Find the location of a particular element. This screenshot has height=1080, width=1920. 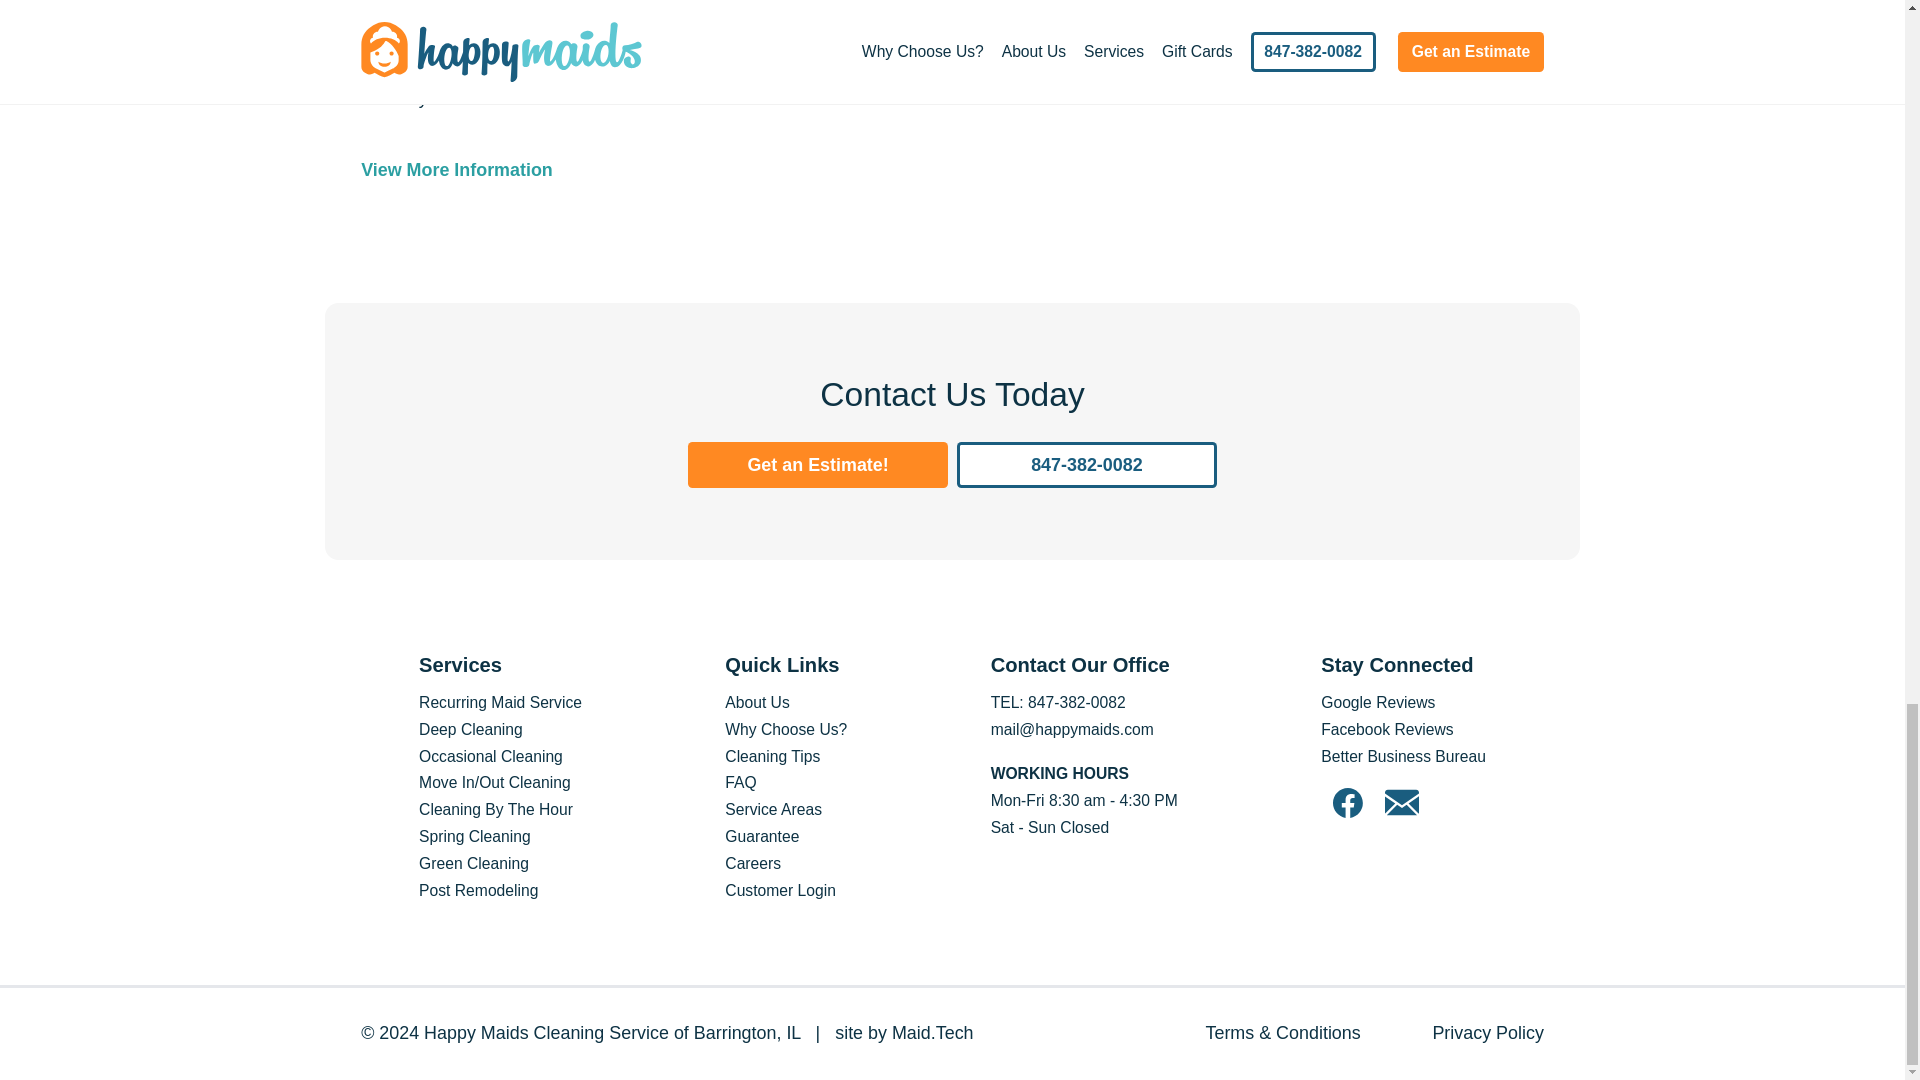

847-382-0082 is located at coordinates (1086, 465).